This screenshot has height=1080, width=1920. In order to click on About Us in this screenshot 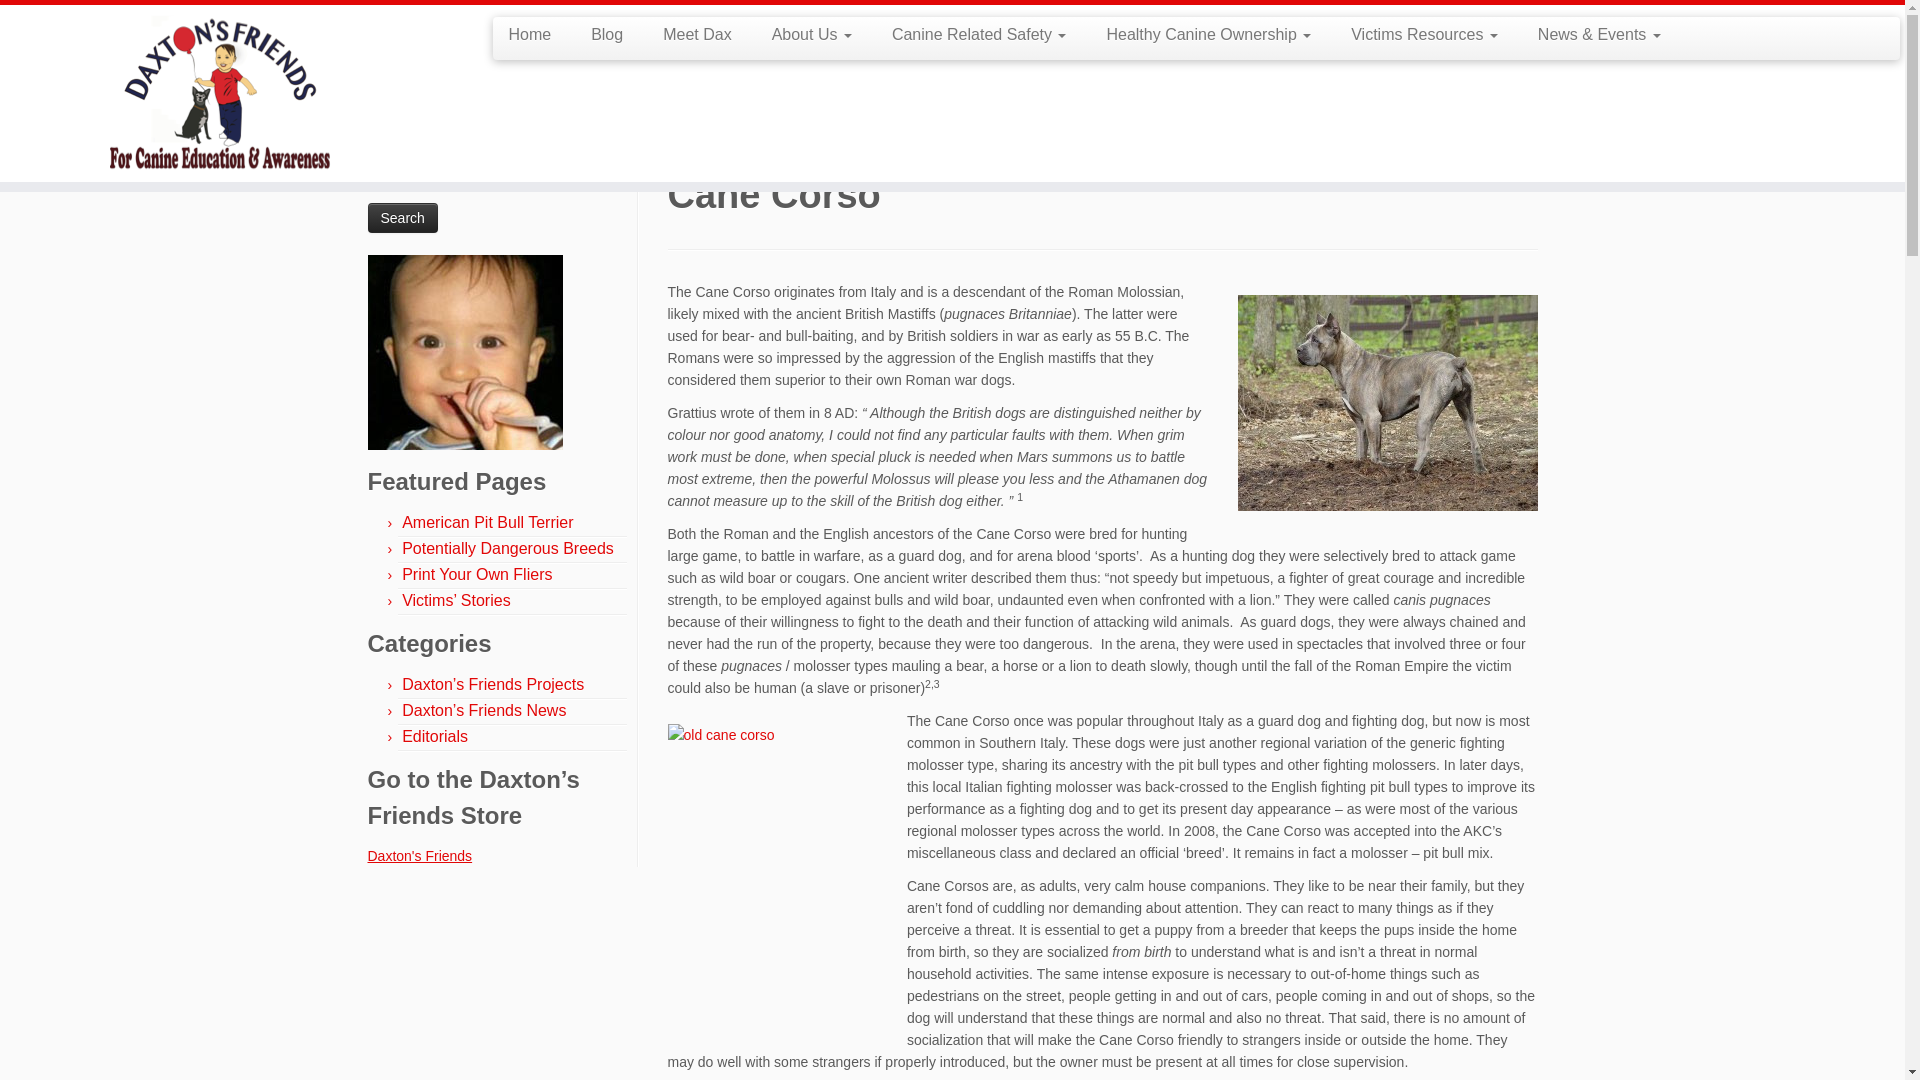, I will do `click(812, 34)`.